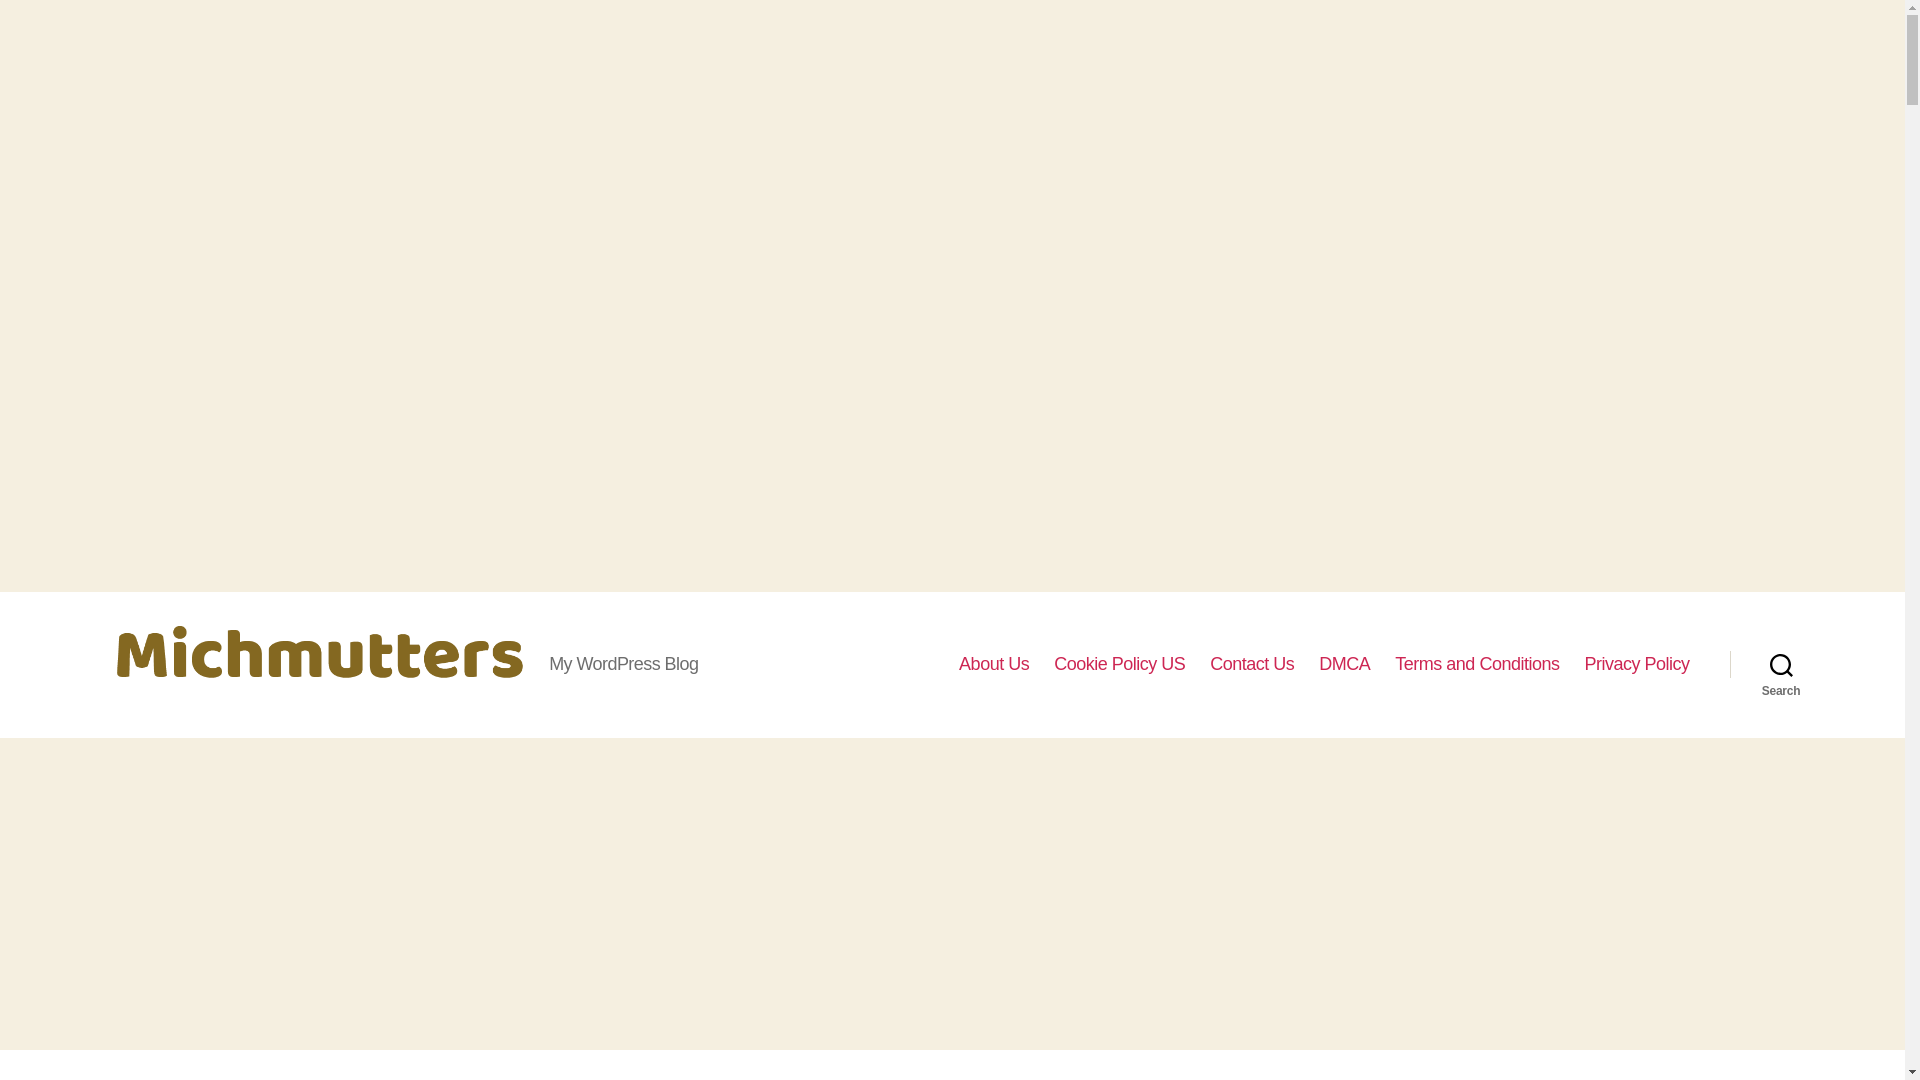 The image size is (1920, 1080). What do you see at coordinates (1252, 665) in the screenshot?
I see `Contact Us` at bounding box center [1252, 665].